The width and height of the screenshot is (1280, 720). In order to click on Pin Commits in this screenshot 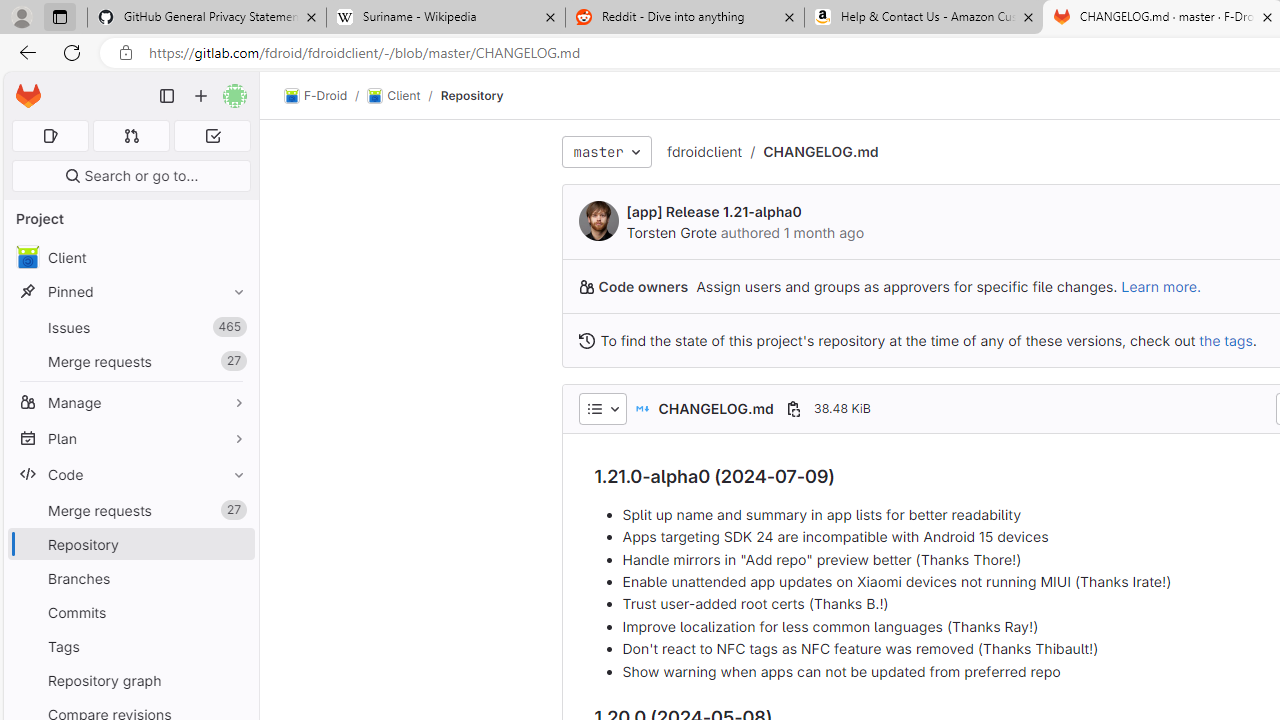, I will do `click(234, 612)`.